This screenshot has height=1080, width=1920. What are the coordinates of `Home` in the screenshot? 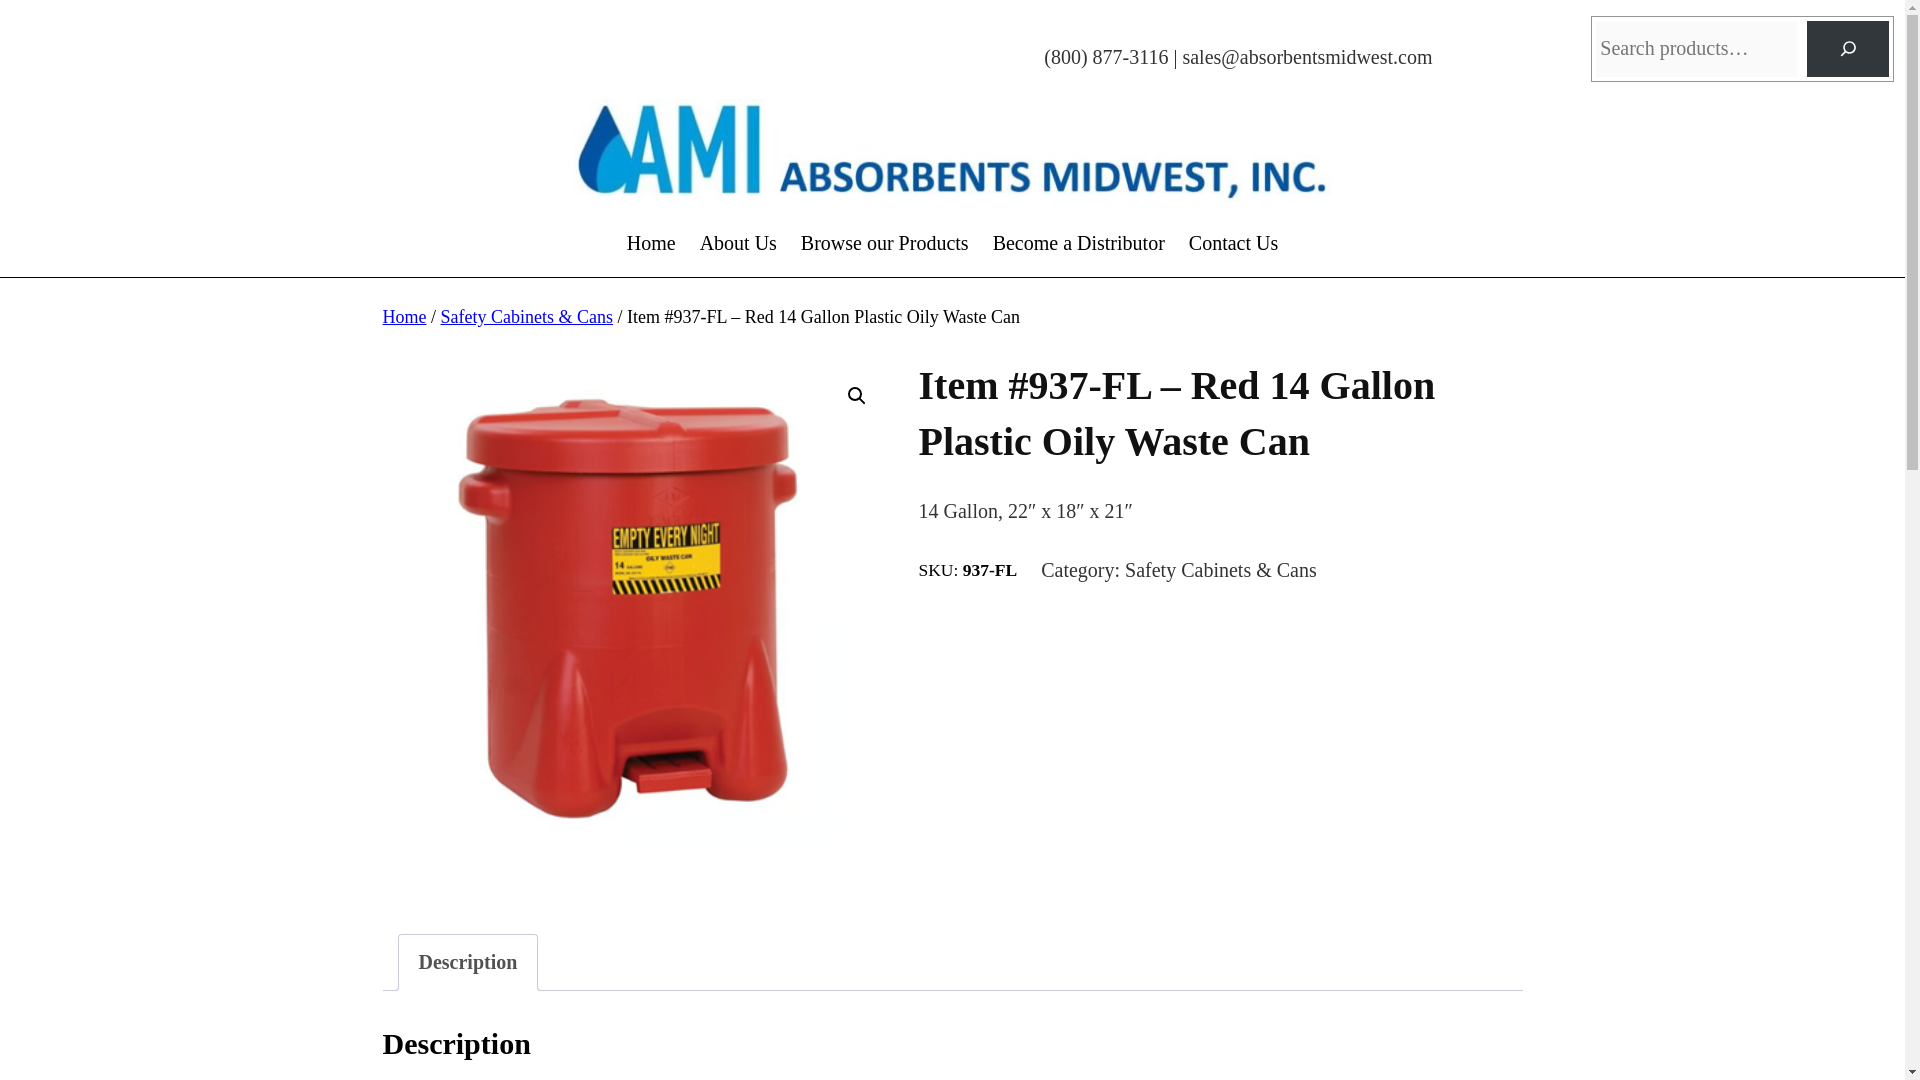 It's located at (651, 243).